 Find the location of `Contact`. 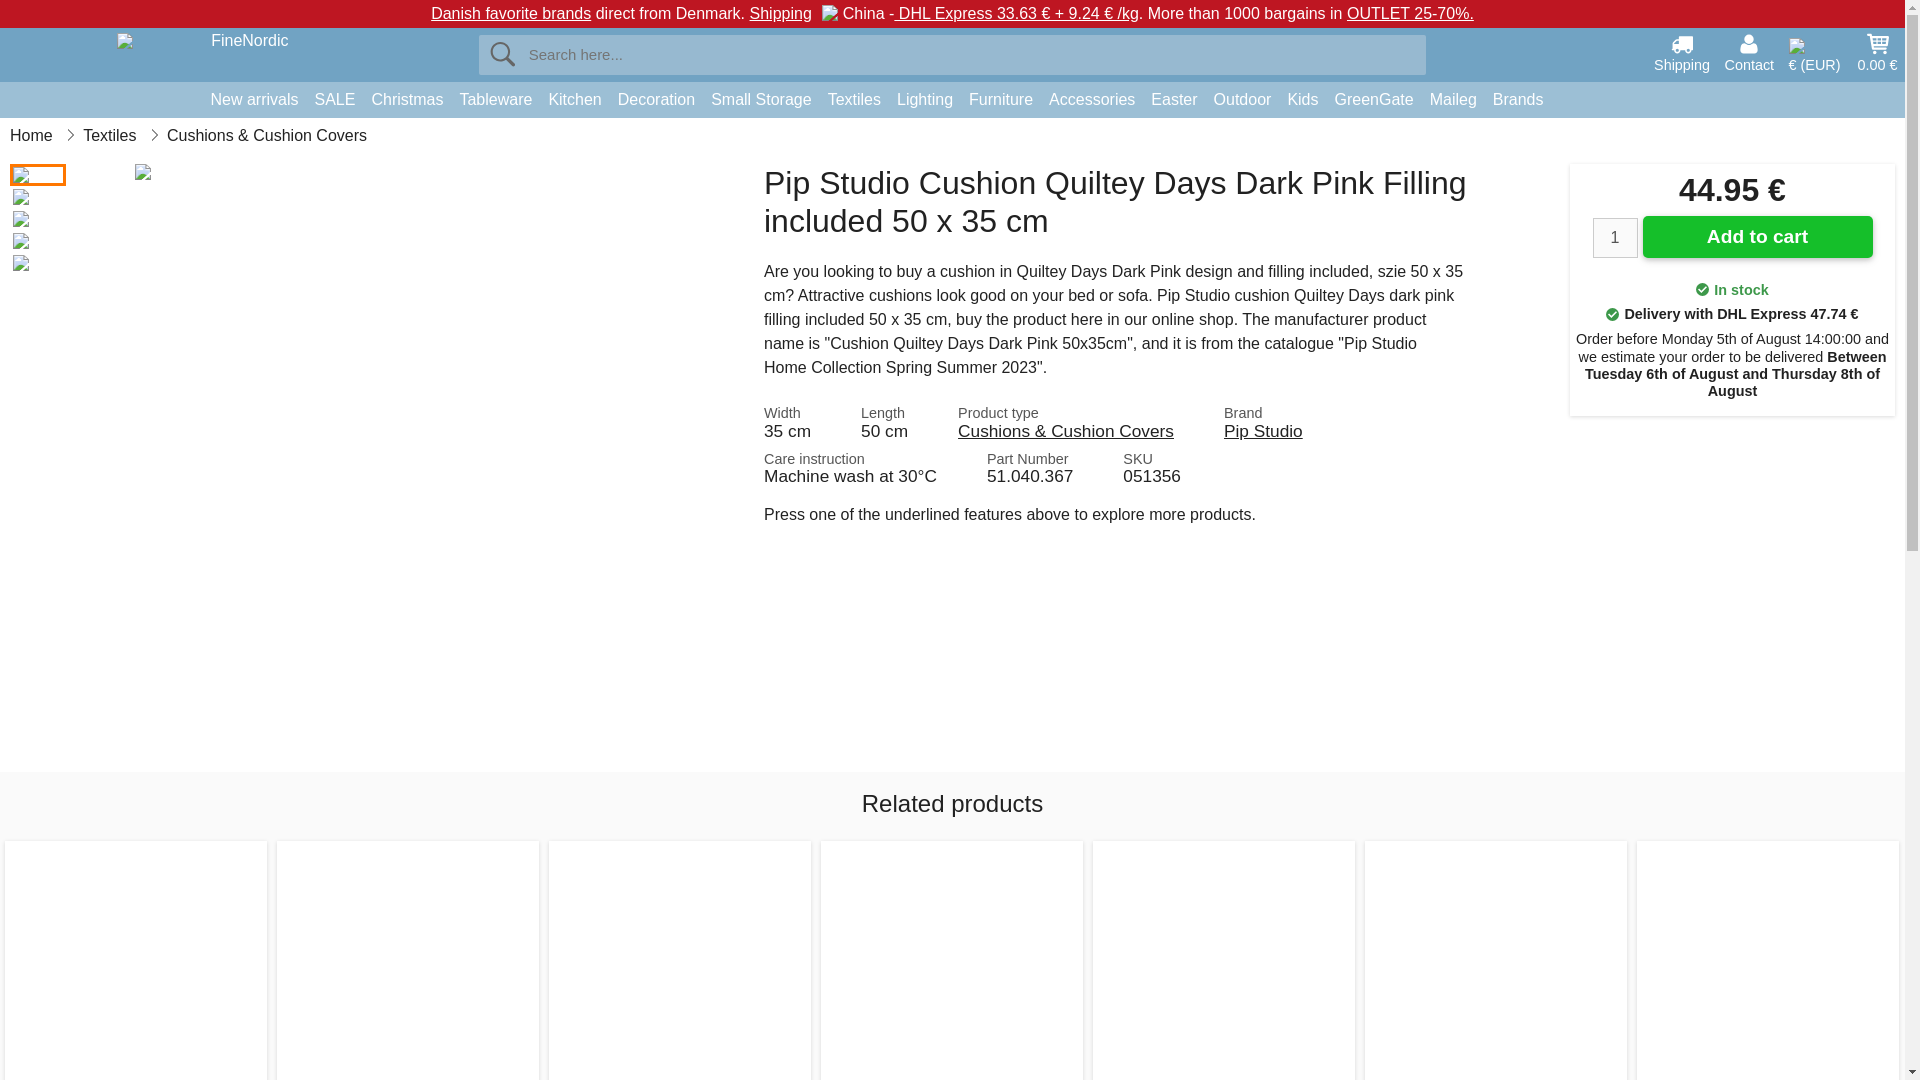

Contact is located at coordinates (1749, 52).